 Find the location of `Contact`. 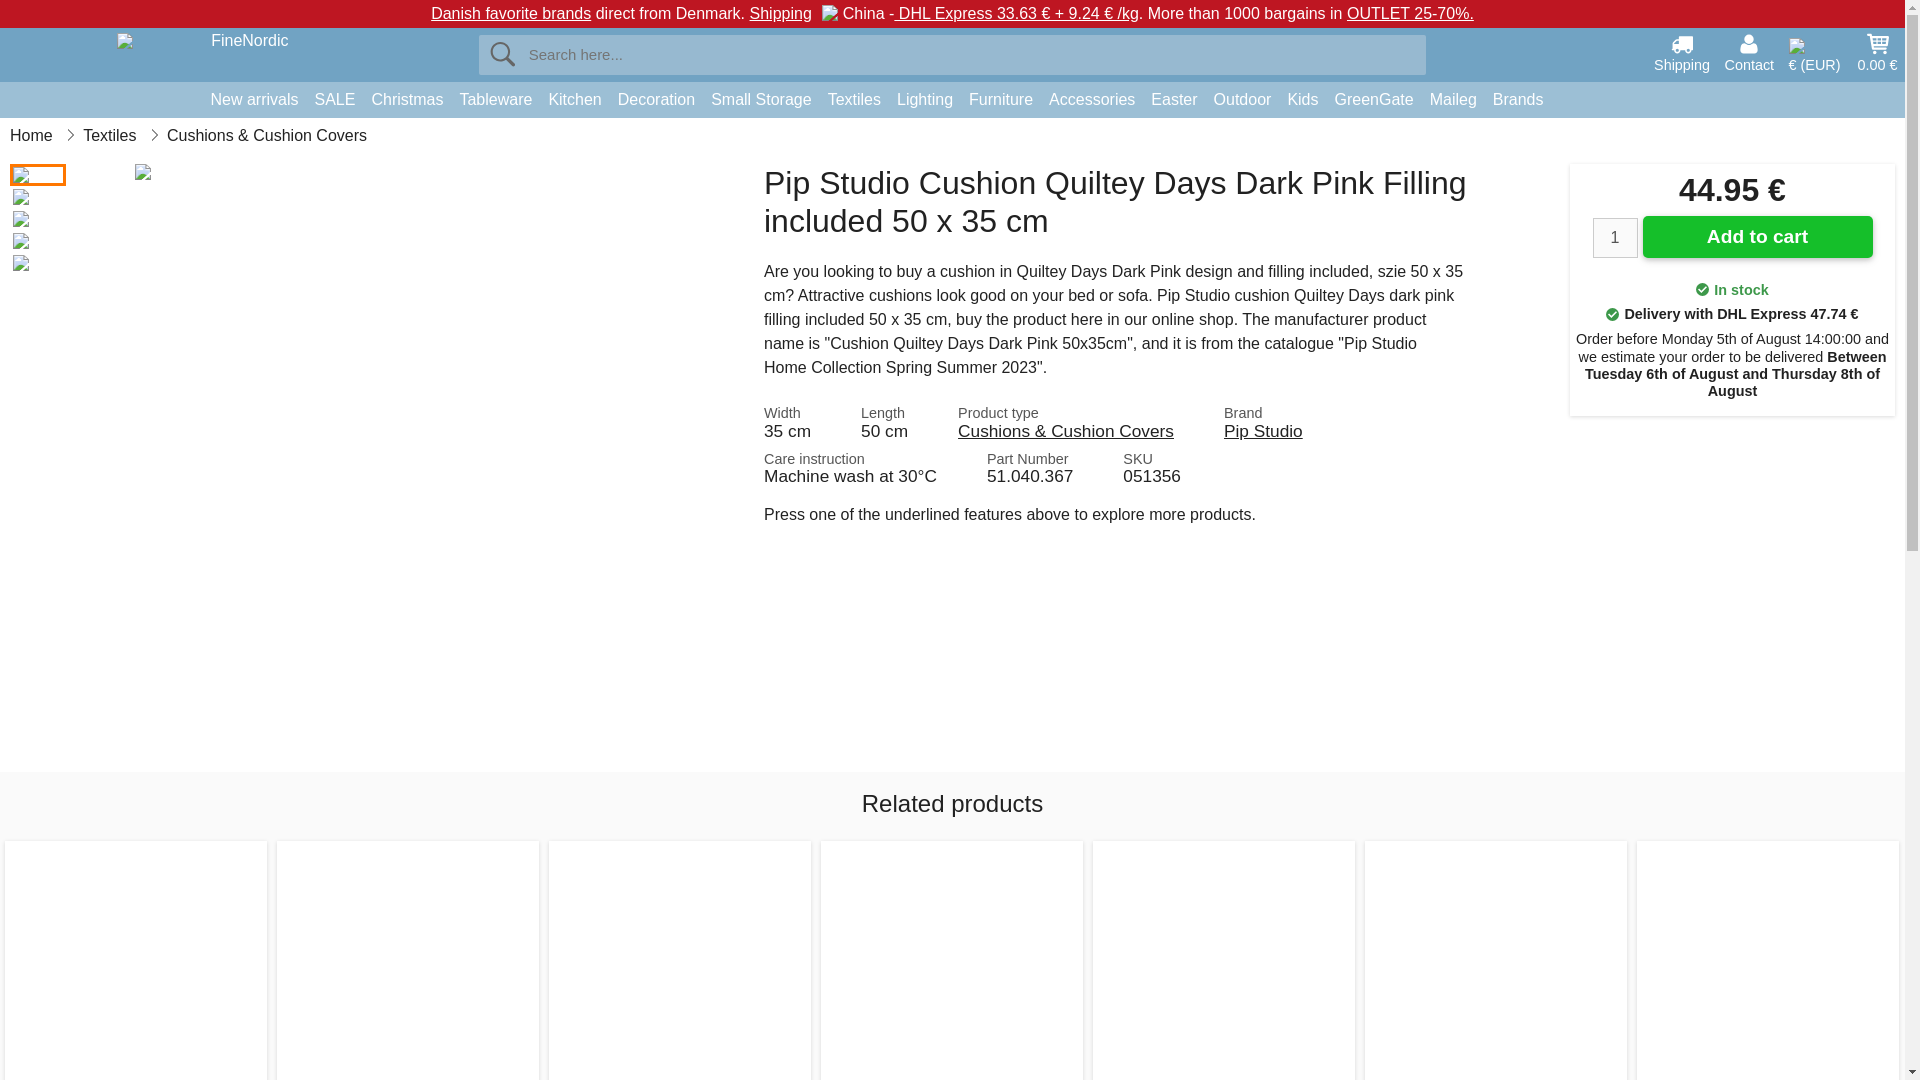

Contact is located at coordinates (1749, 52).